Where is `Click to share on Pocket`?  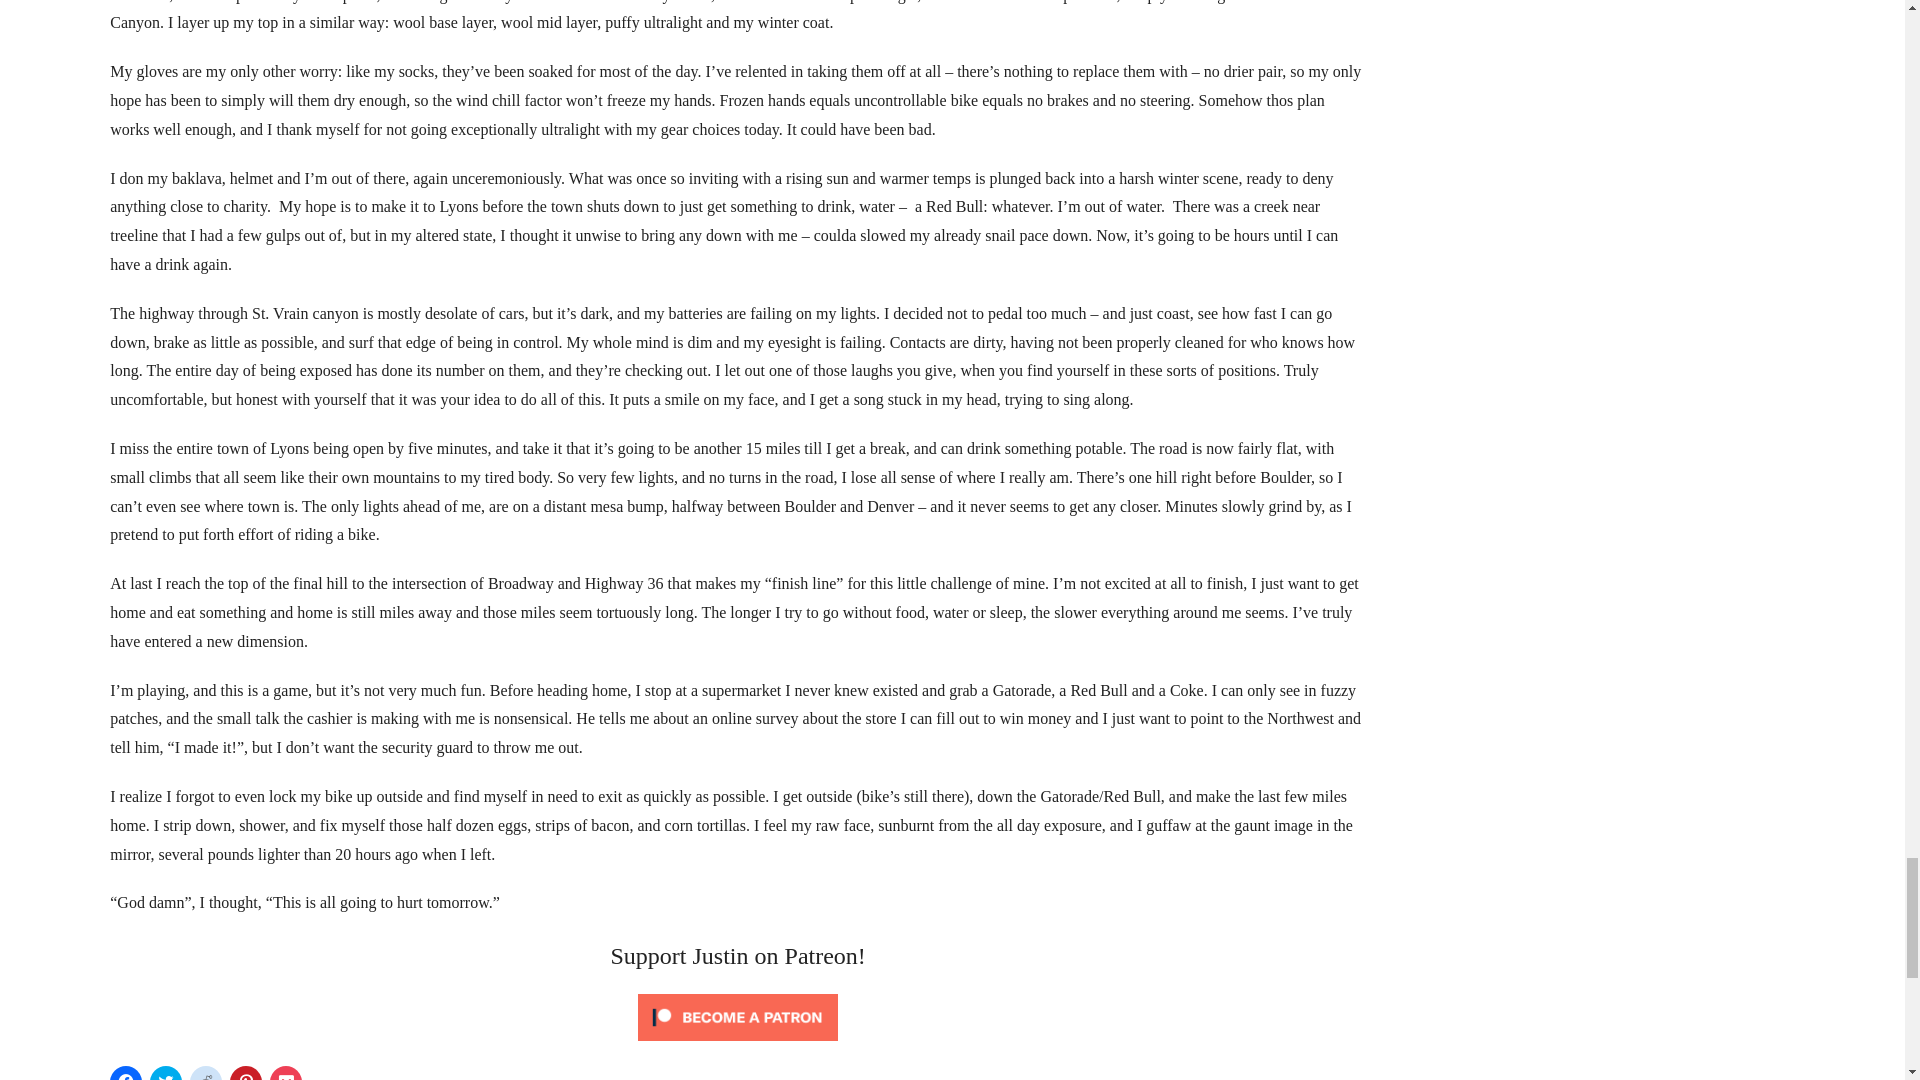
Click to share on Pocket is located at coordinates (286, 1072).